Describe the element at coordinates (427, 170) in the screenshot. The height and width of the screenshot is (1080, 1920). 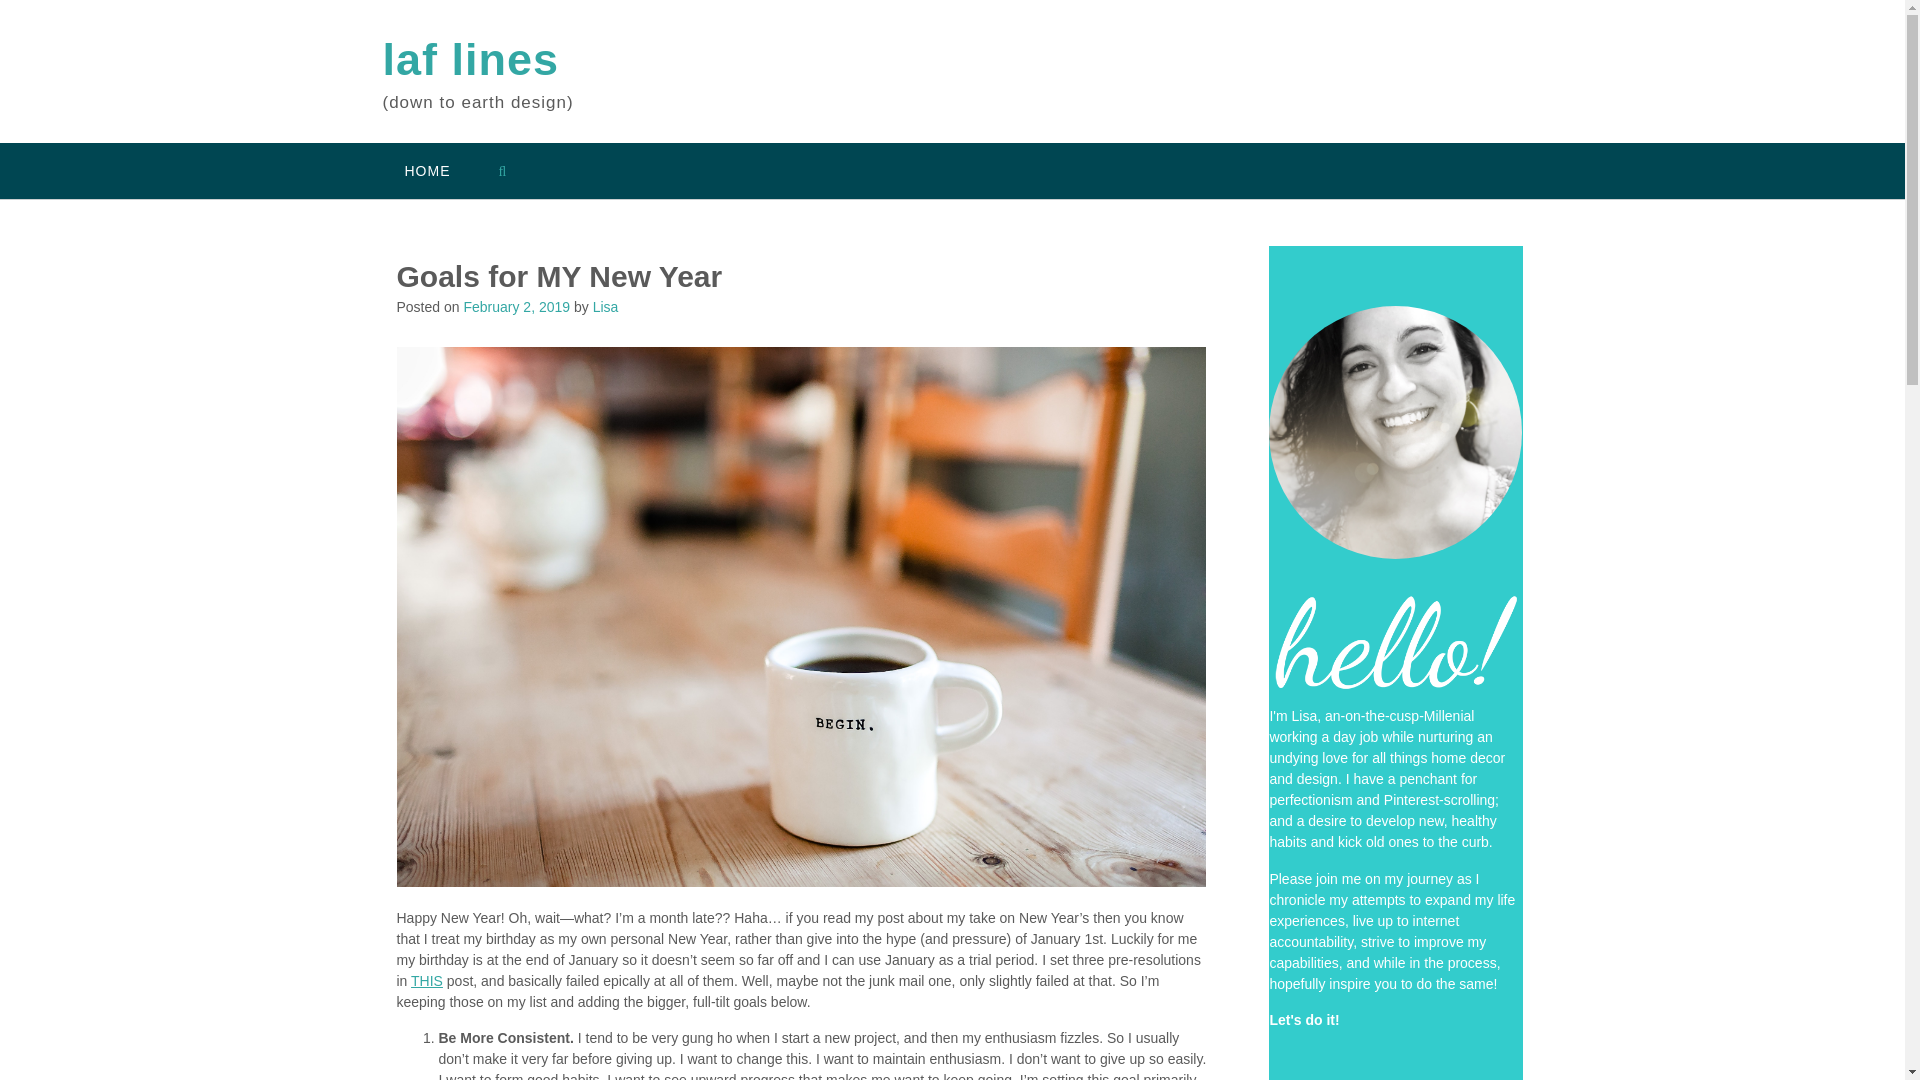
I see `HOME` at that location.